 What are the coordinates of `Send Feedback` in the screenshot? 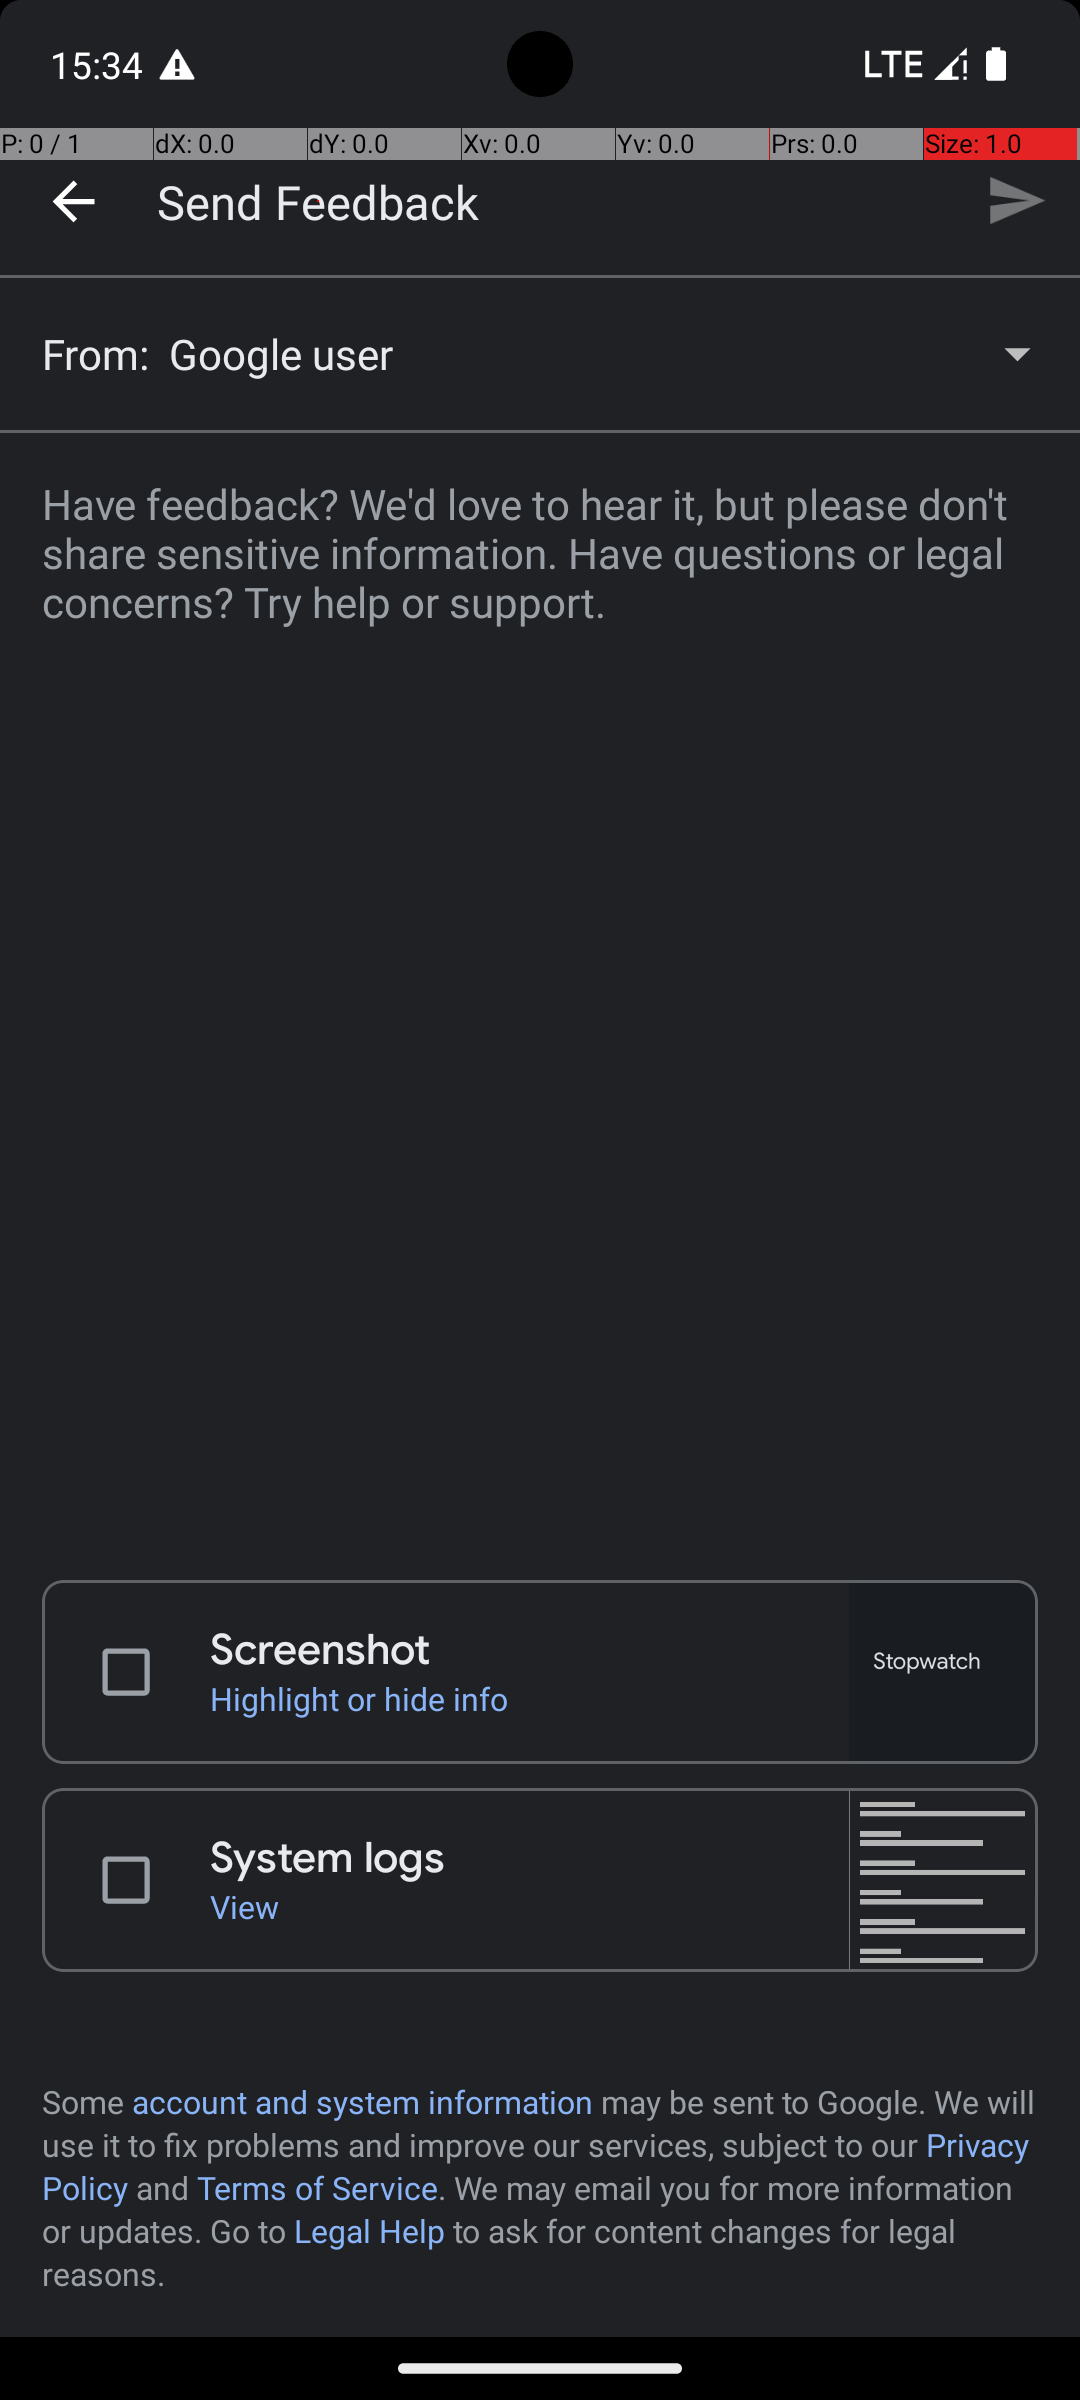 It's located at (318, 201).